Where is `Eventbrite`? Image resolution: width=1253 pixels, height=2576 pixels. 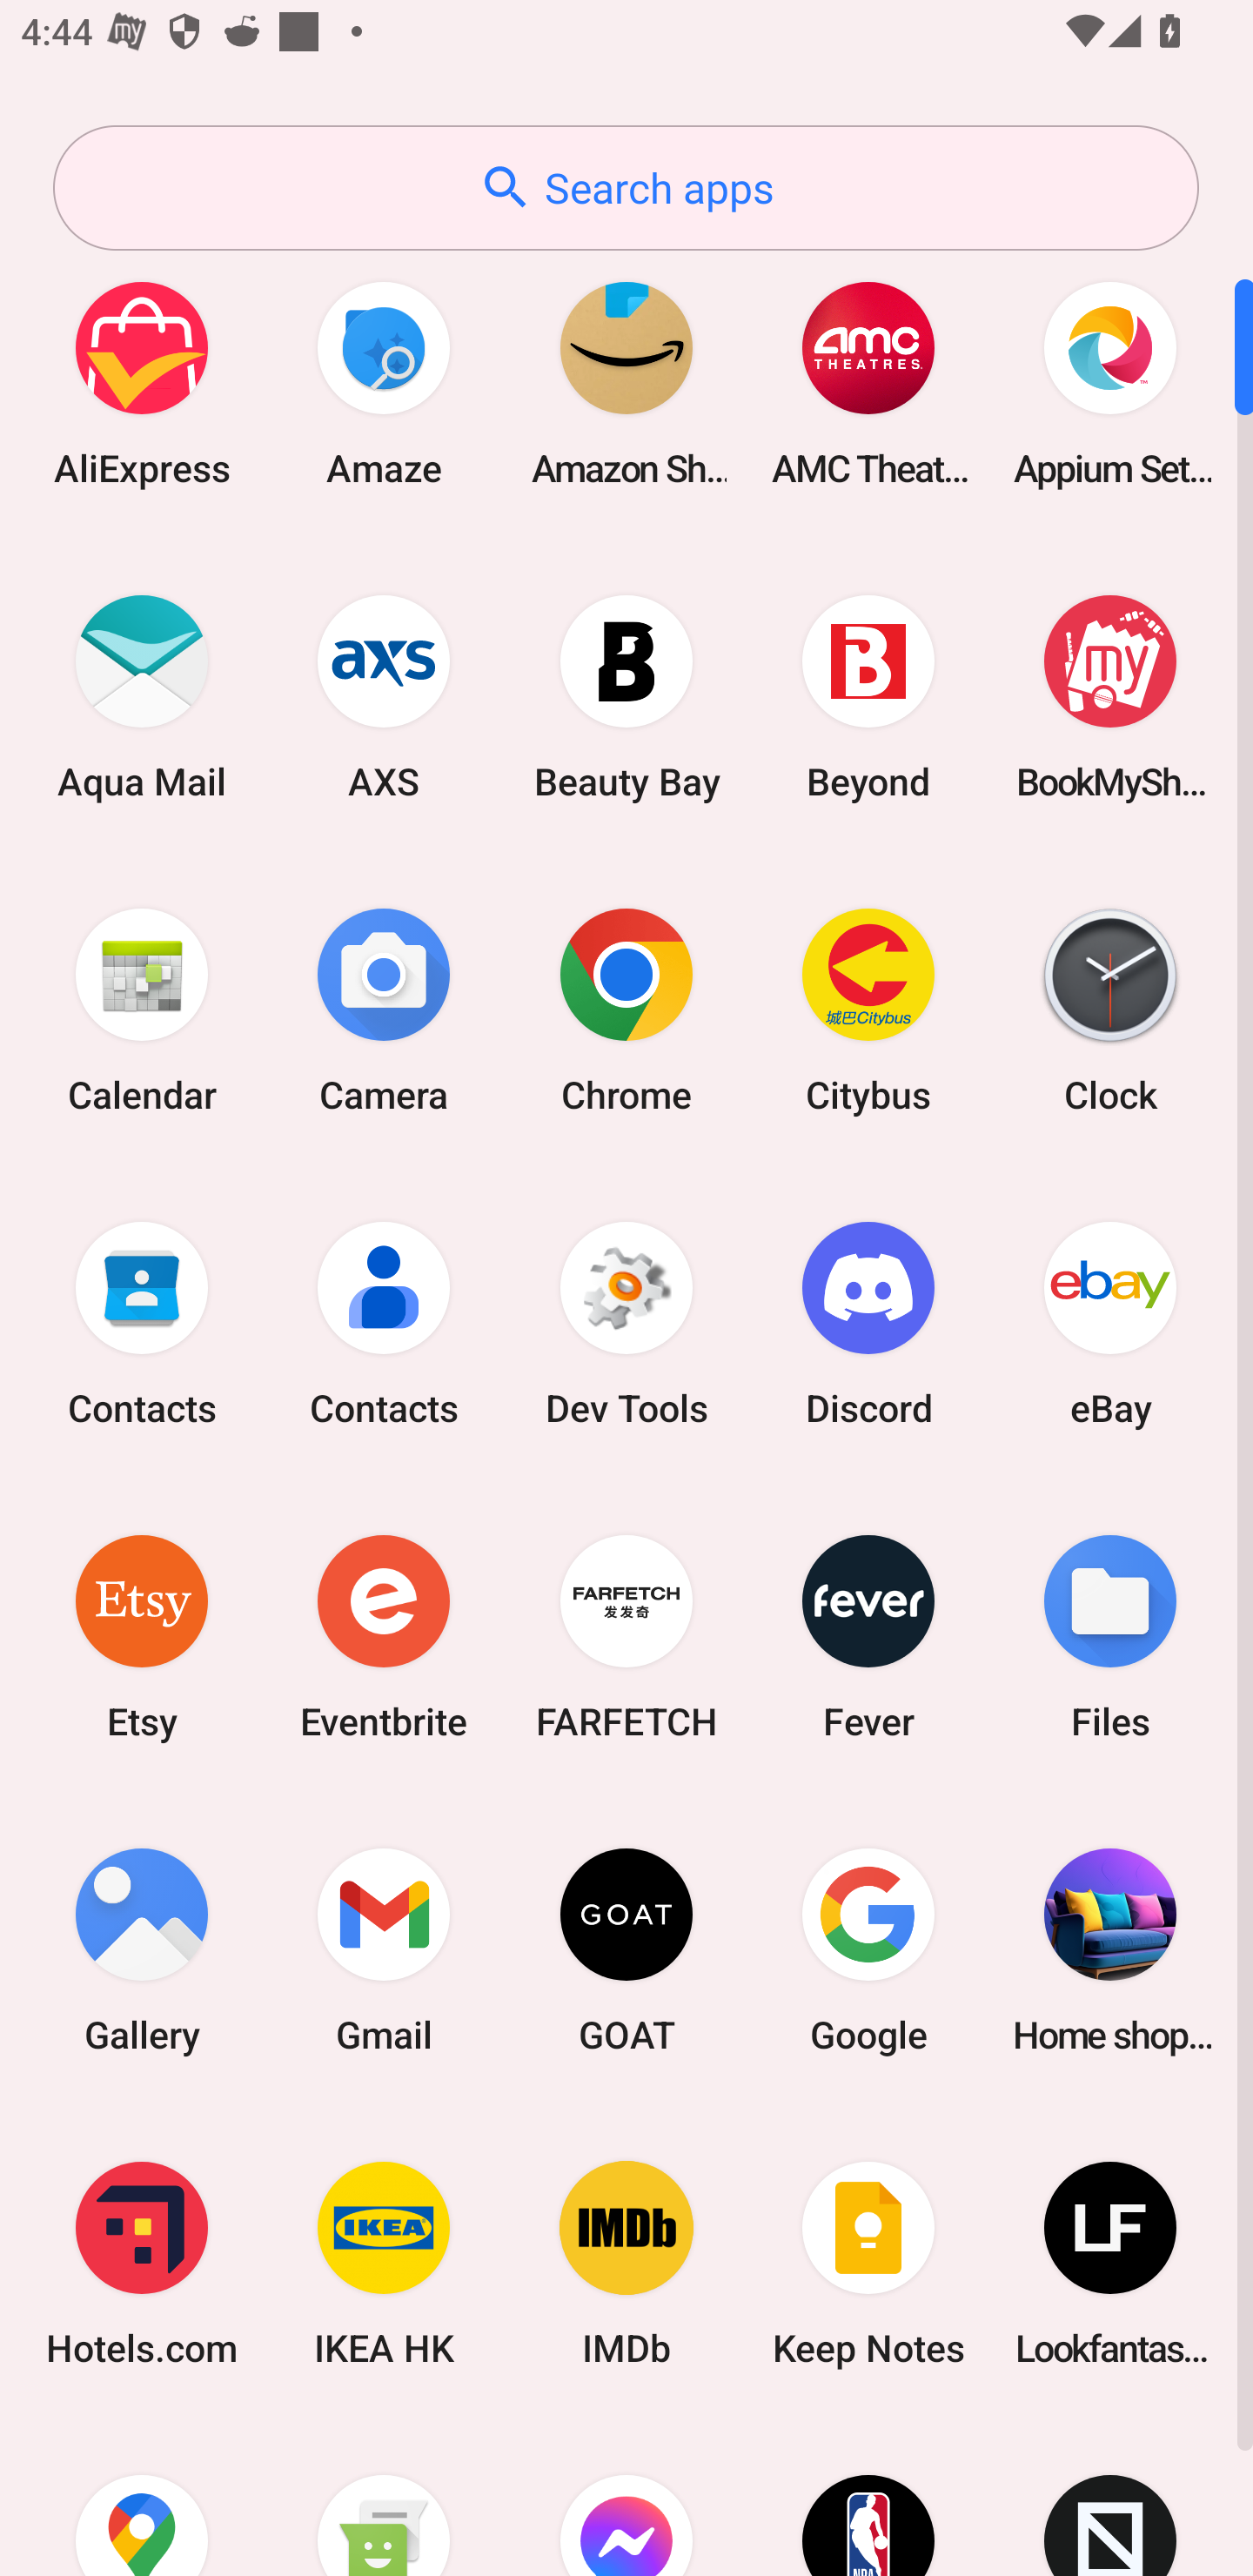 Eventbrite is located at coordinates (384, 1636).